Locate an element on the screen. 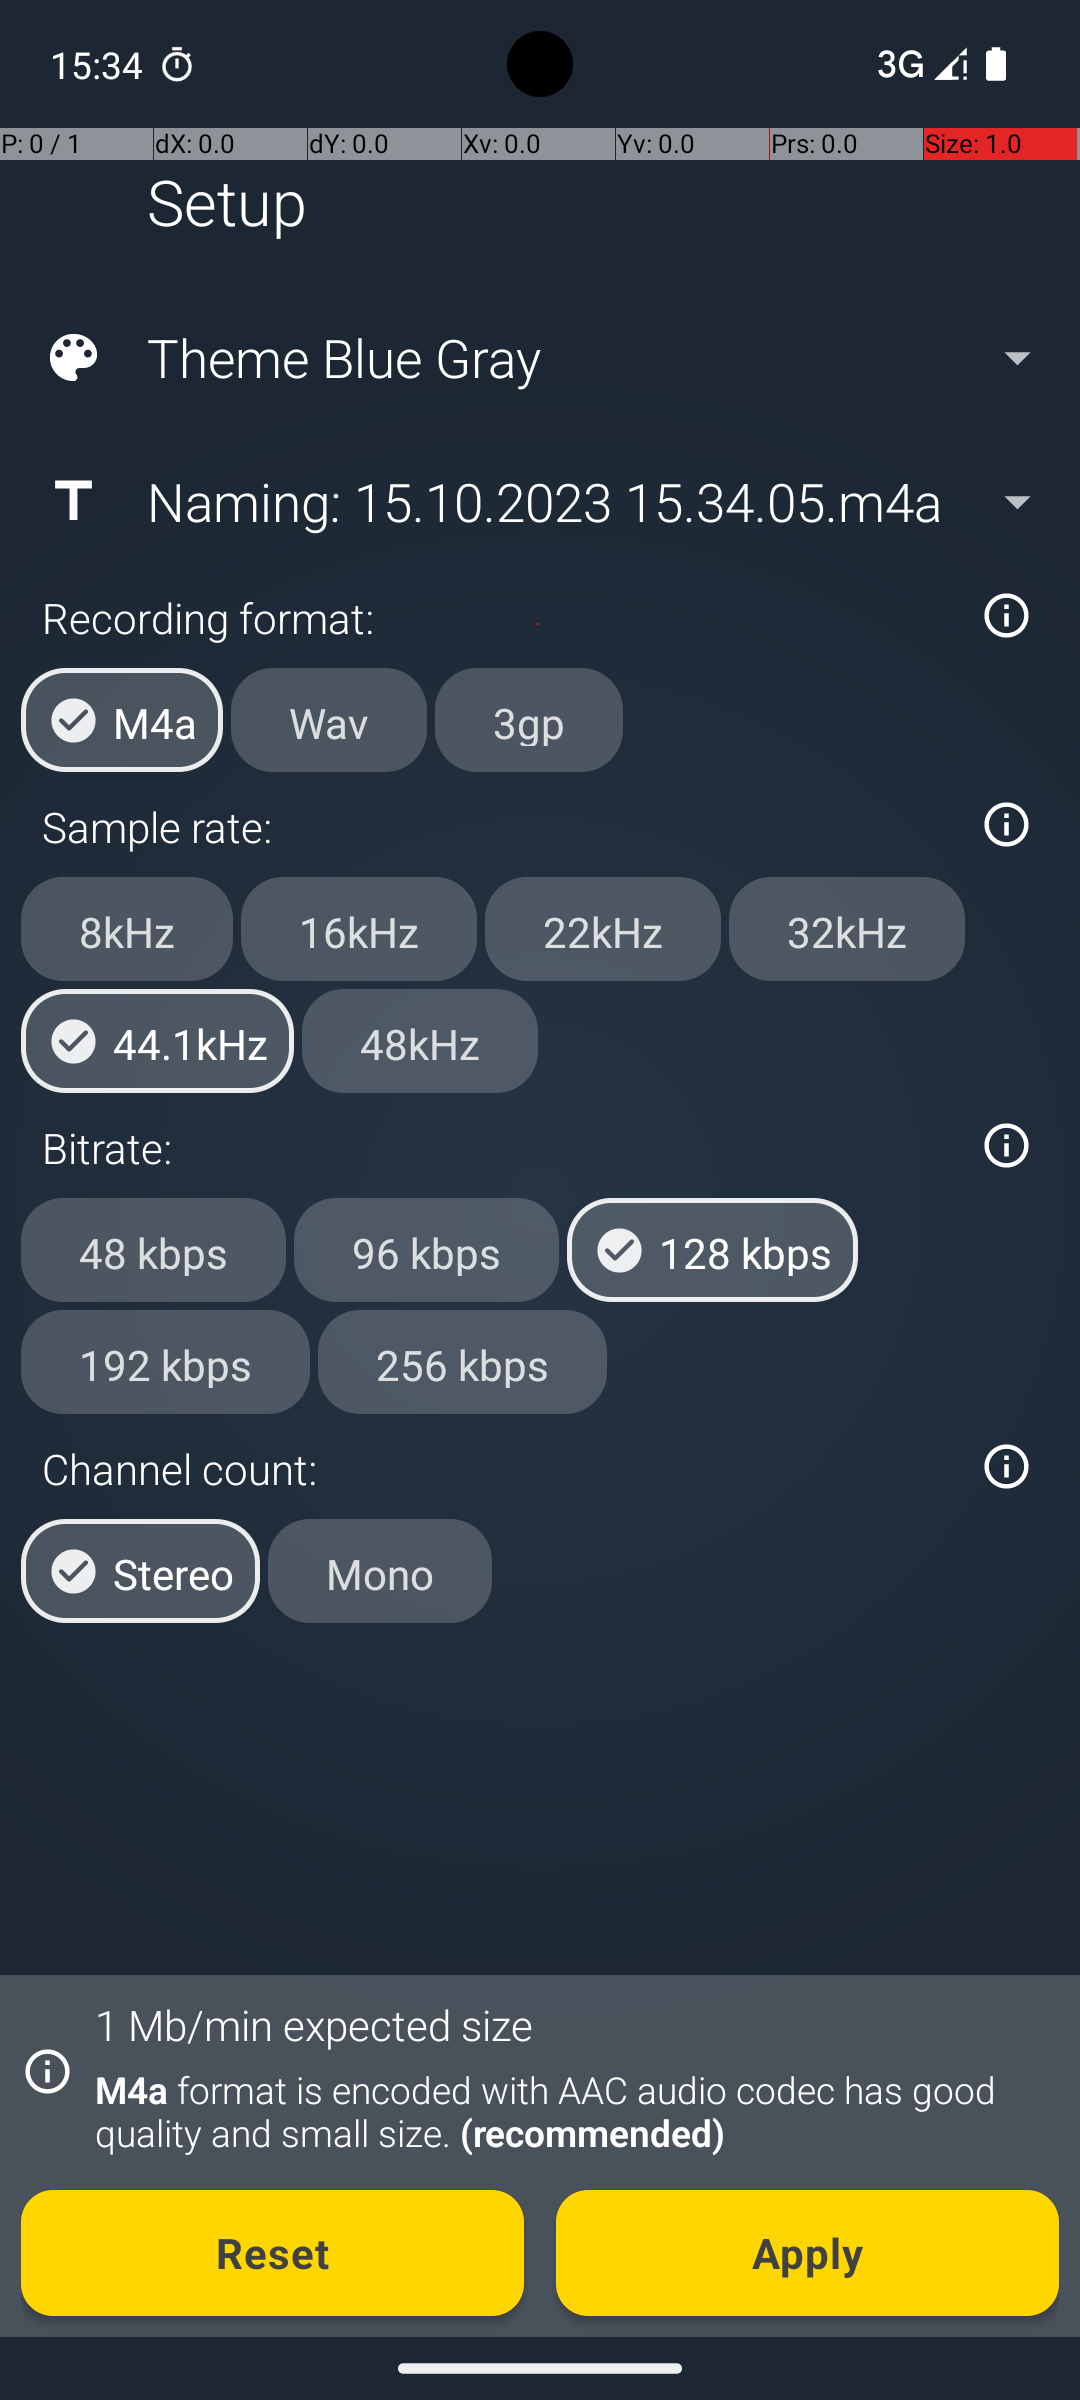  Naming: 15.10.2023 15.34.05.m4a is located at coordinates (538, 501).